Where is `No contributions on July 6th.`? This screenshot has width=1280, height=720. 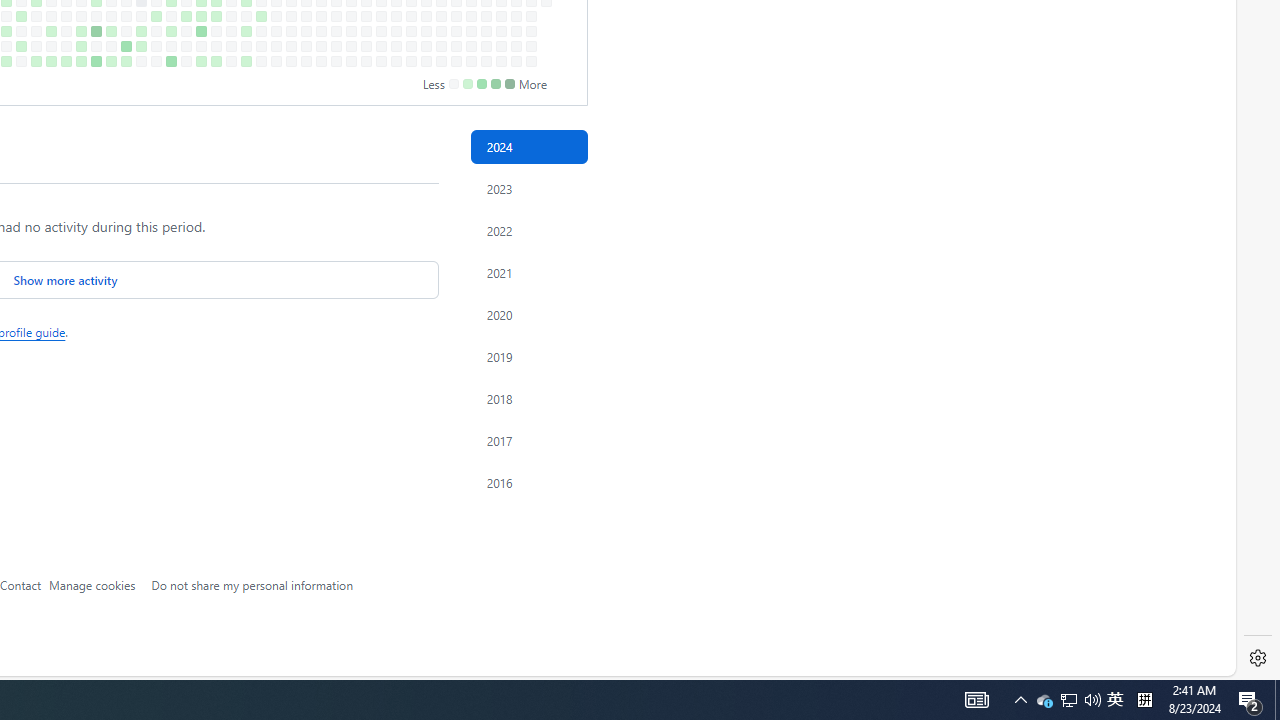
No contributions on July 6th. is located at coordinates (156, 61).